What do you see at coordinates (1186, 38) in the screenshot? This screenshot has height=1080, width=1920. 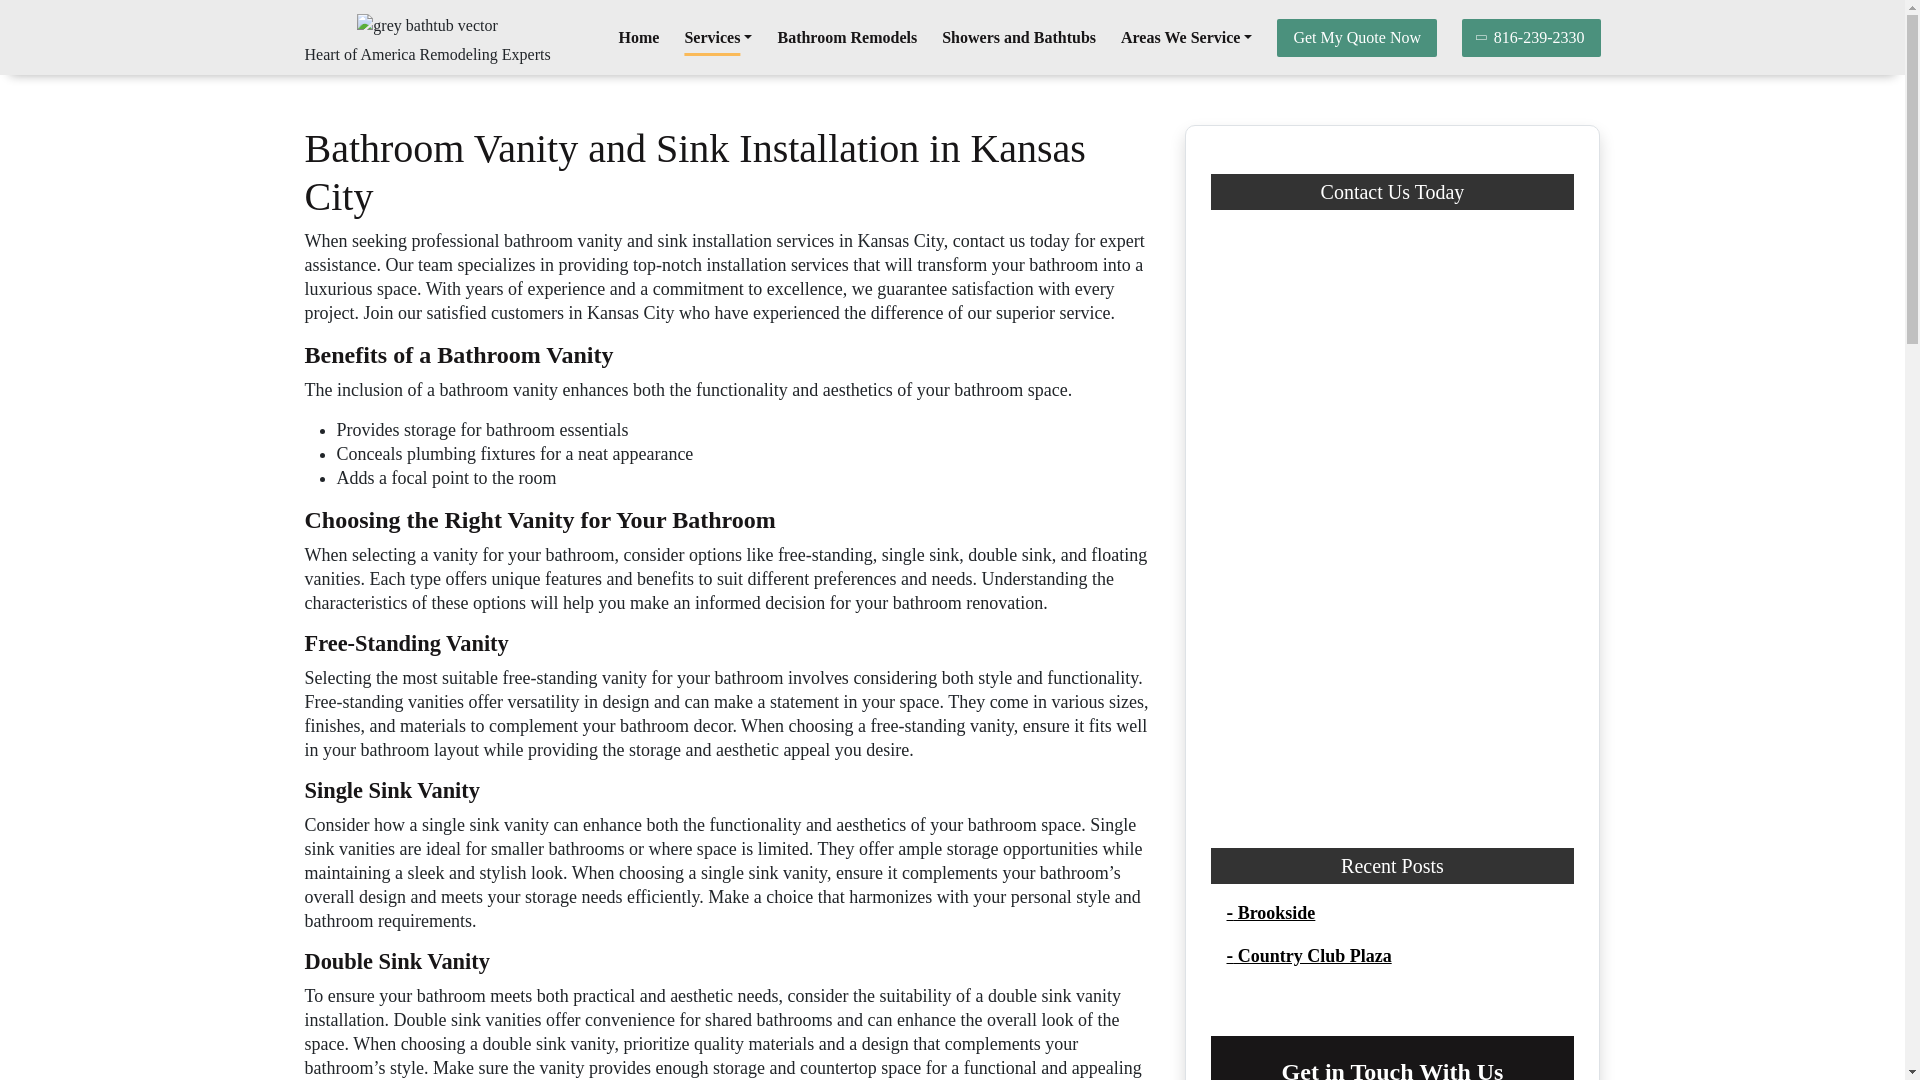 I see `Areas We Service` at bounding box center [1186, 38].